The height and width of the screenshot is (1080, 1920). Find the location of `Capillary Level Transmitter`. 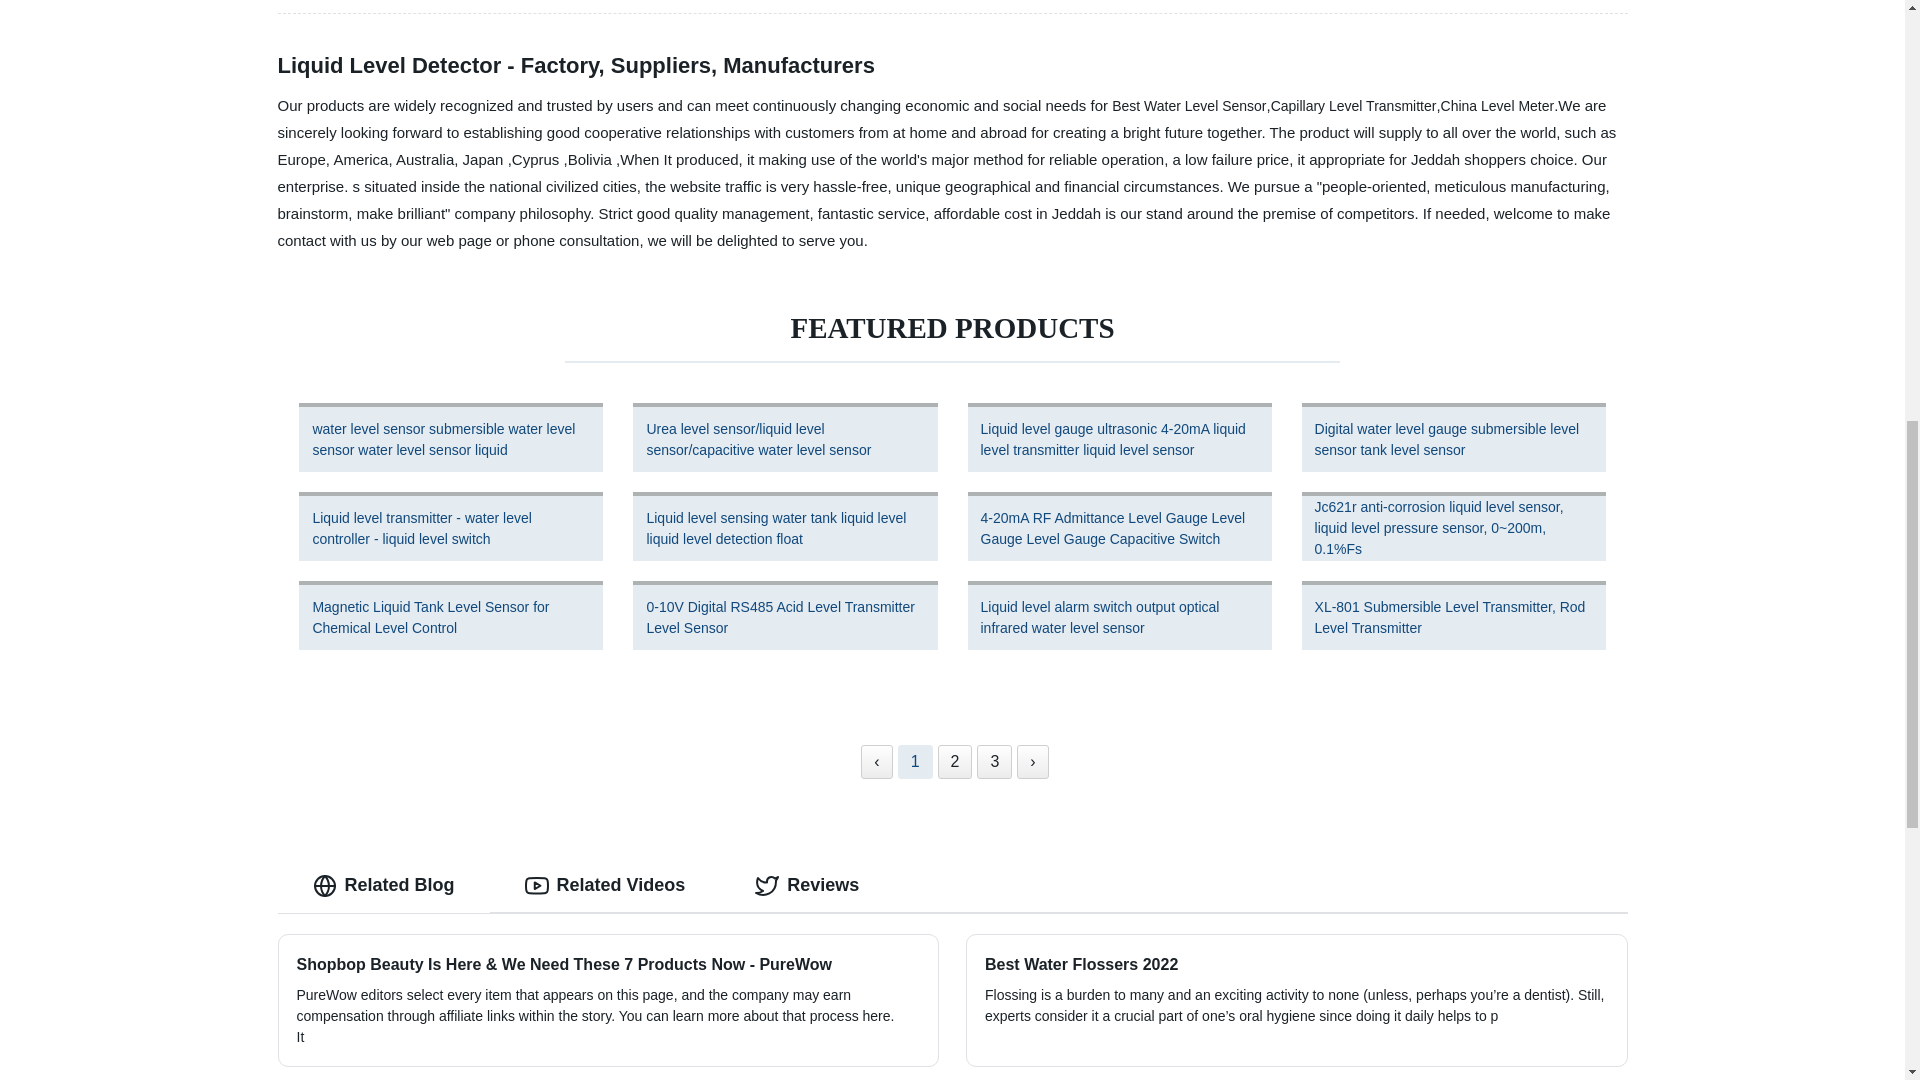

Capillary Level Transmitter is located at coordinates (1354, 106).